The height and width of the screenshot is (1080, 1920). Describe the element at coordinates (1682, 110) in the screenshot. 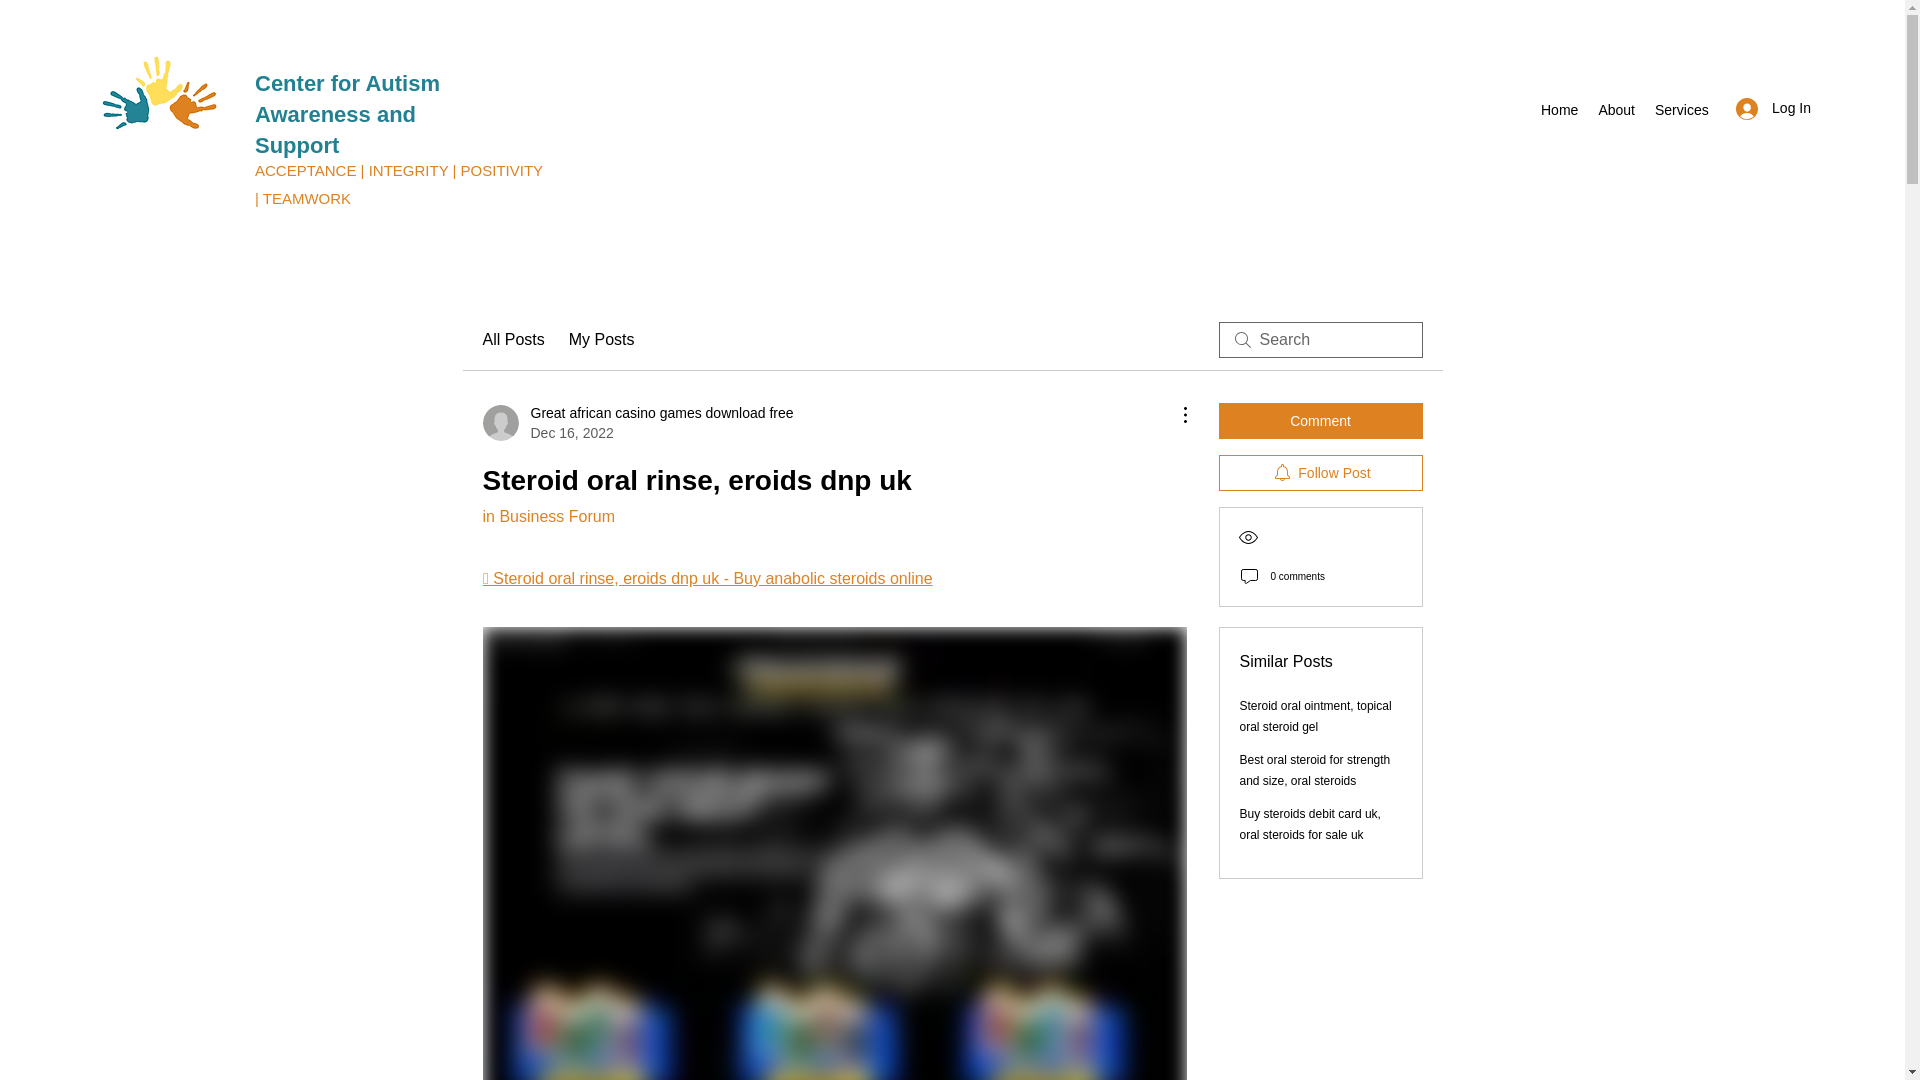

I see `Services` at that location.